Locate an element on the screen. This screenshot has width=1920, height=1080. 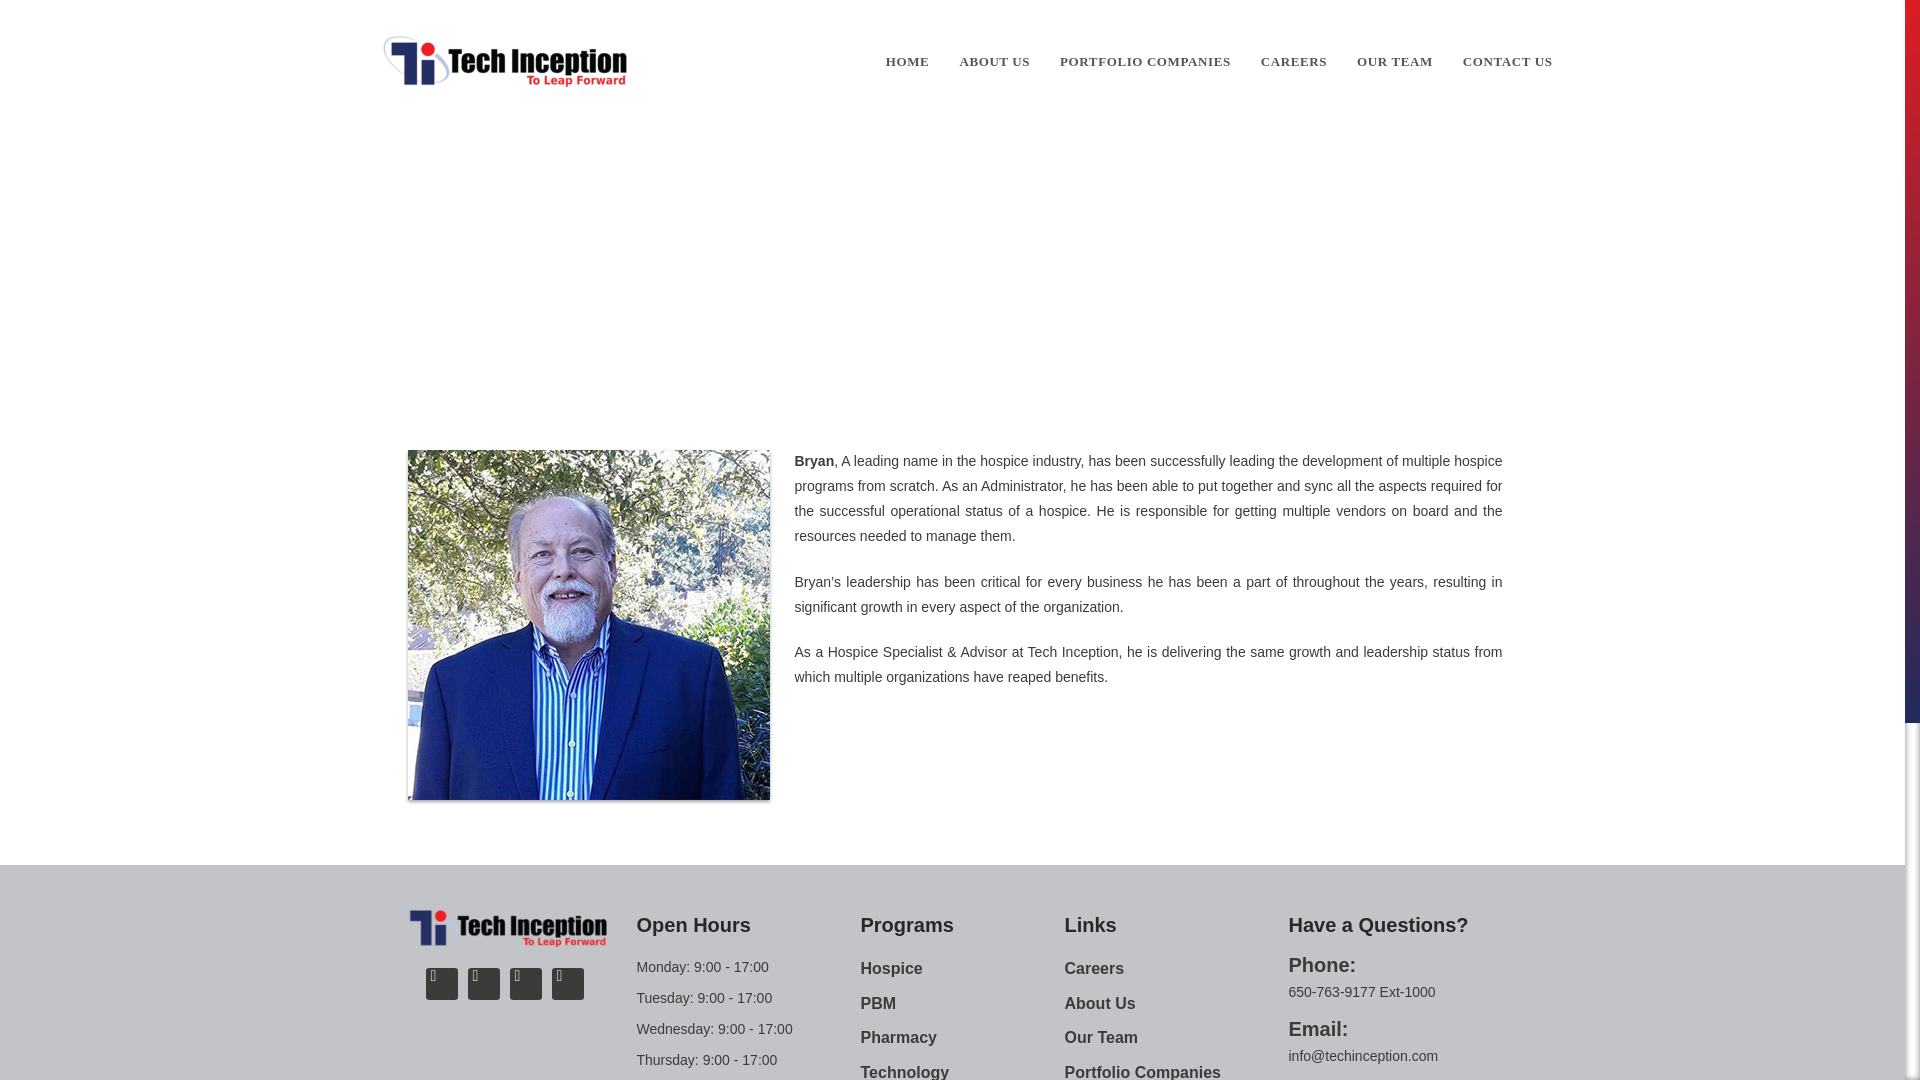
PORTFOLIO COMPANIES is located at coordinates (1145, 62).